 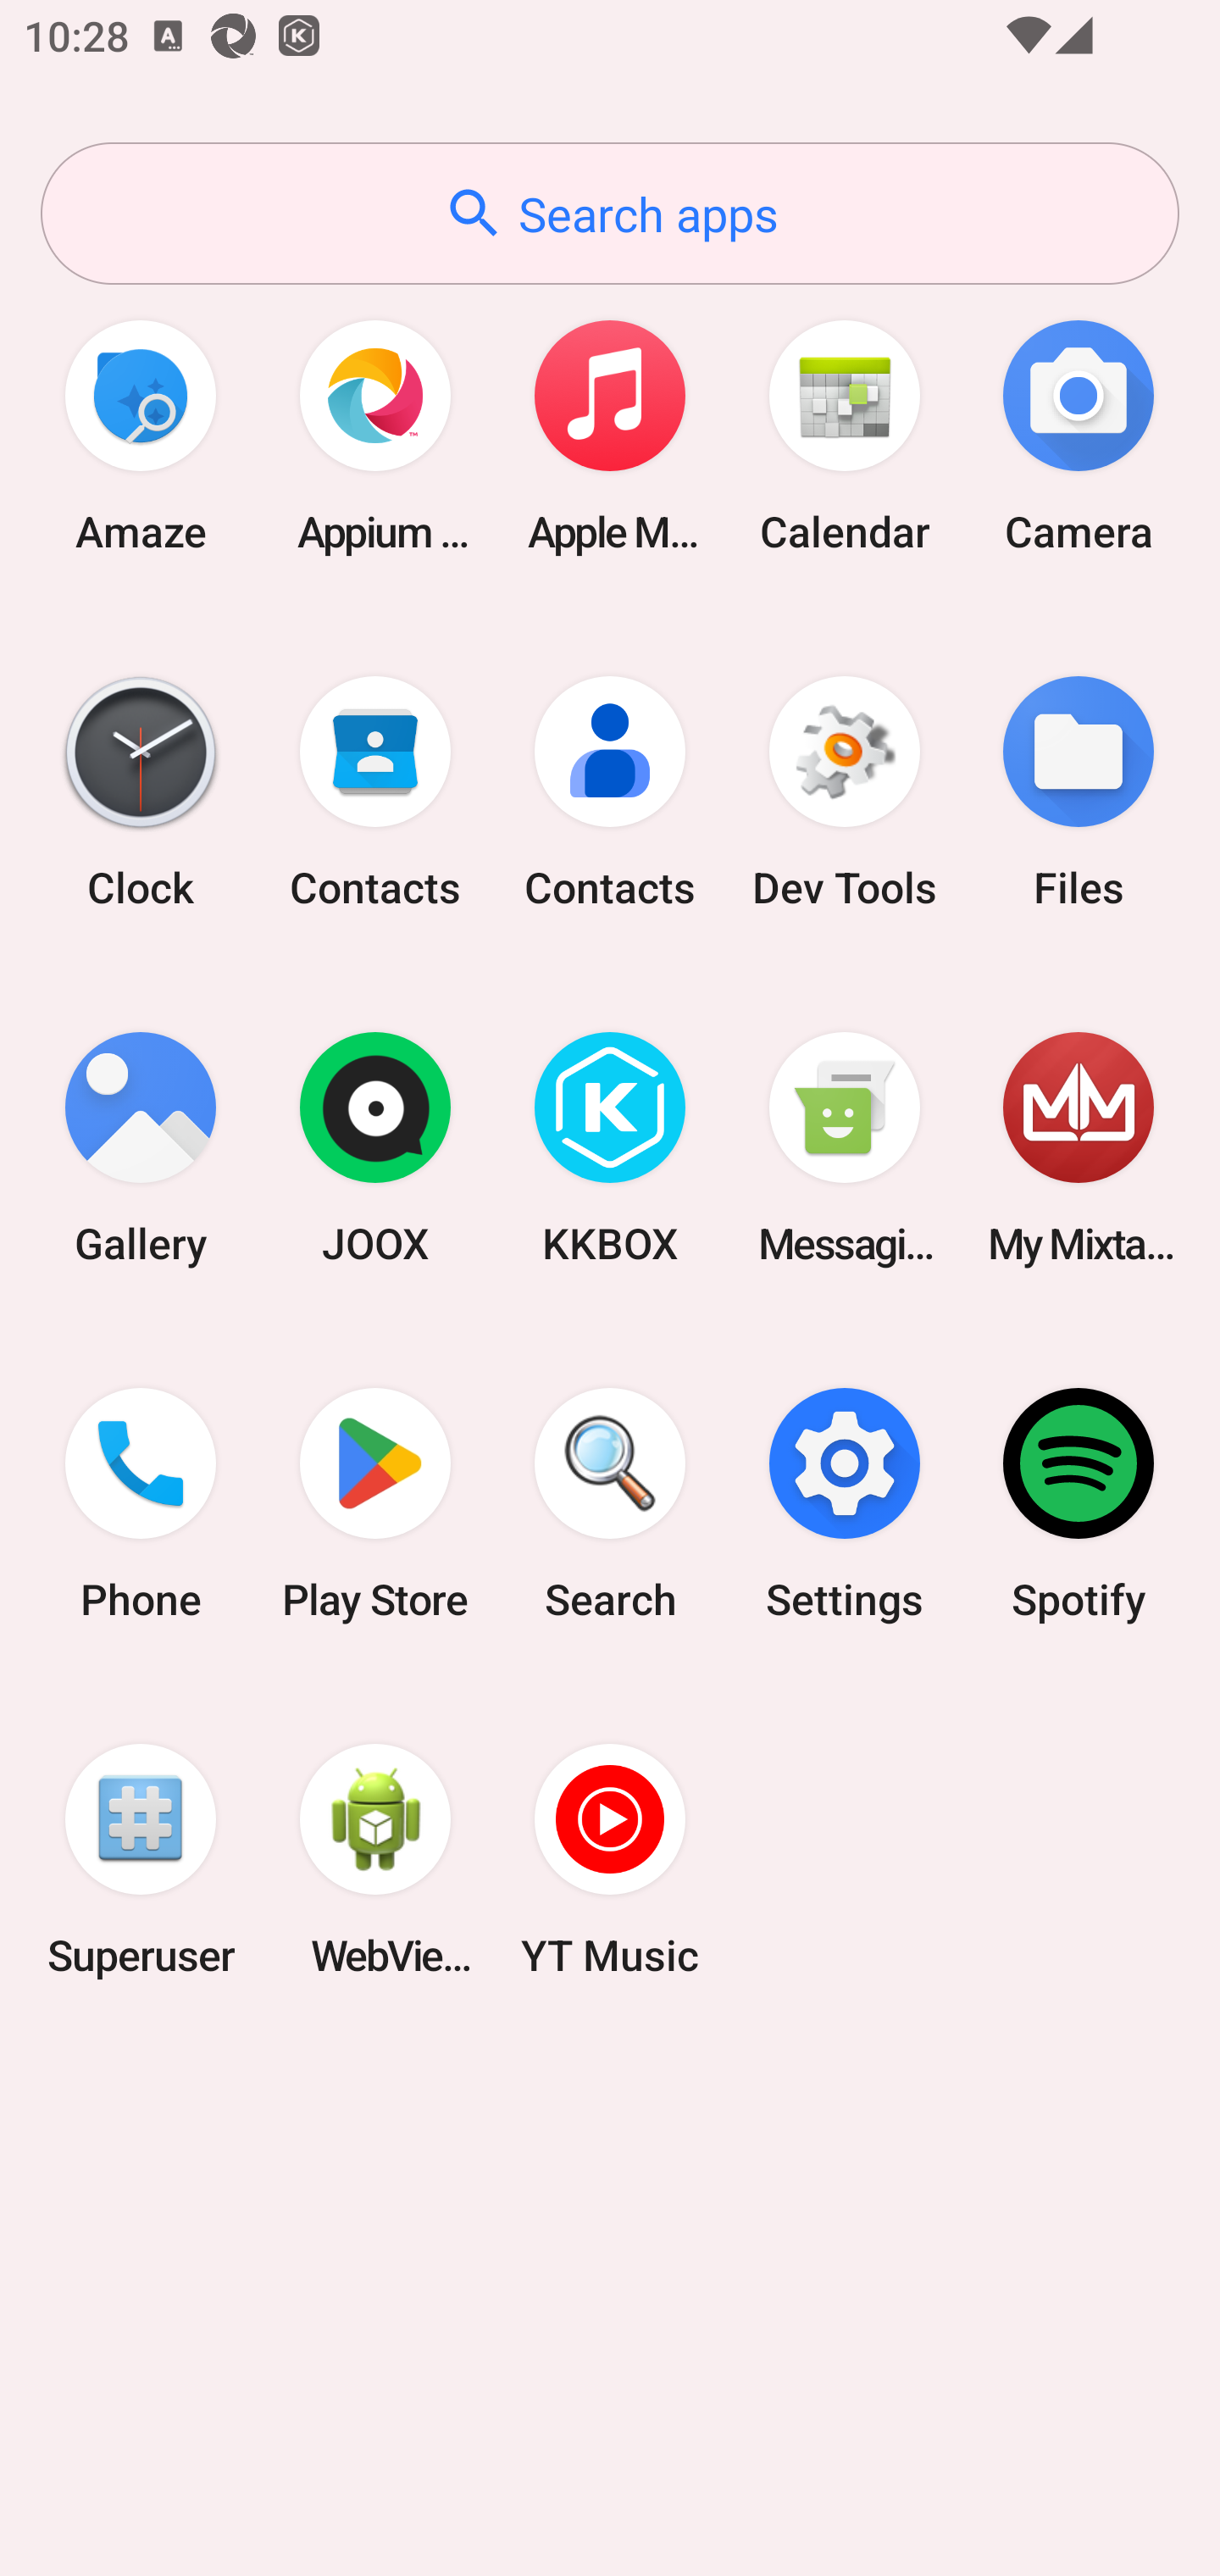 What do you see at coordinates (844, 1149) in the screenshot?
I see `Messaging` at bounding box center [844, 1149].